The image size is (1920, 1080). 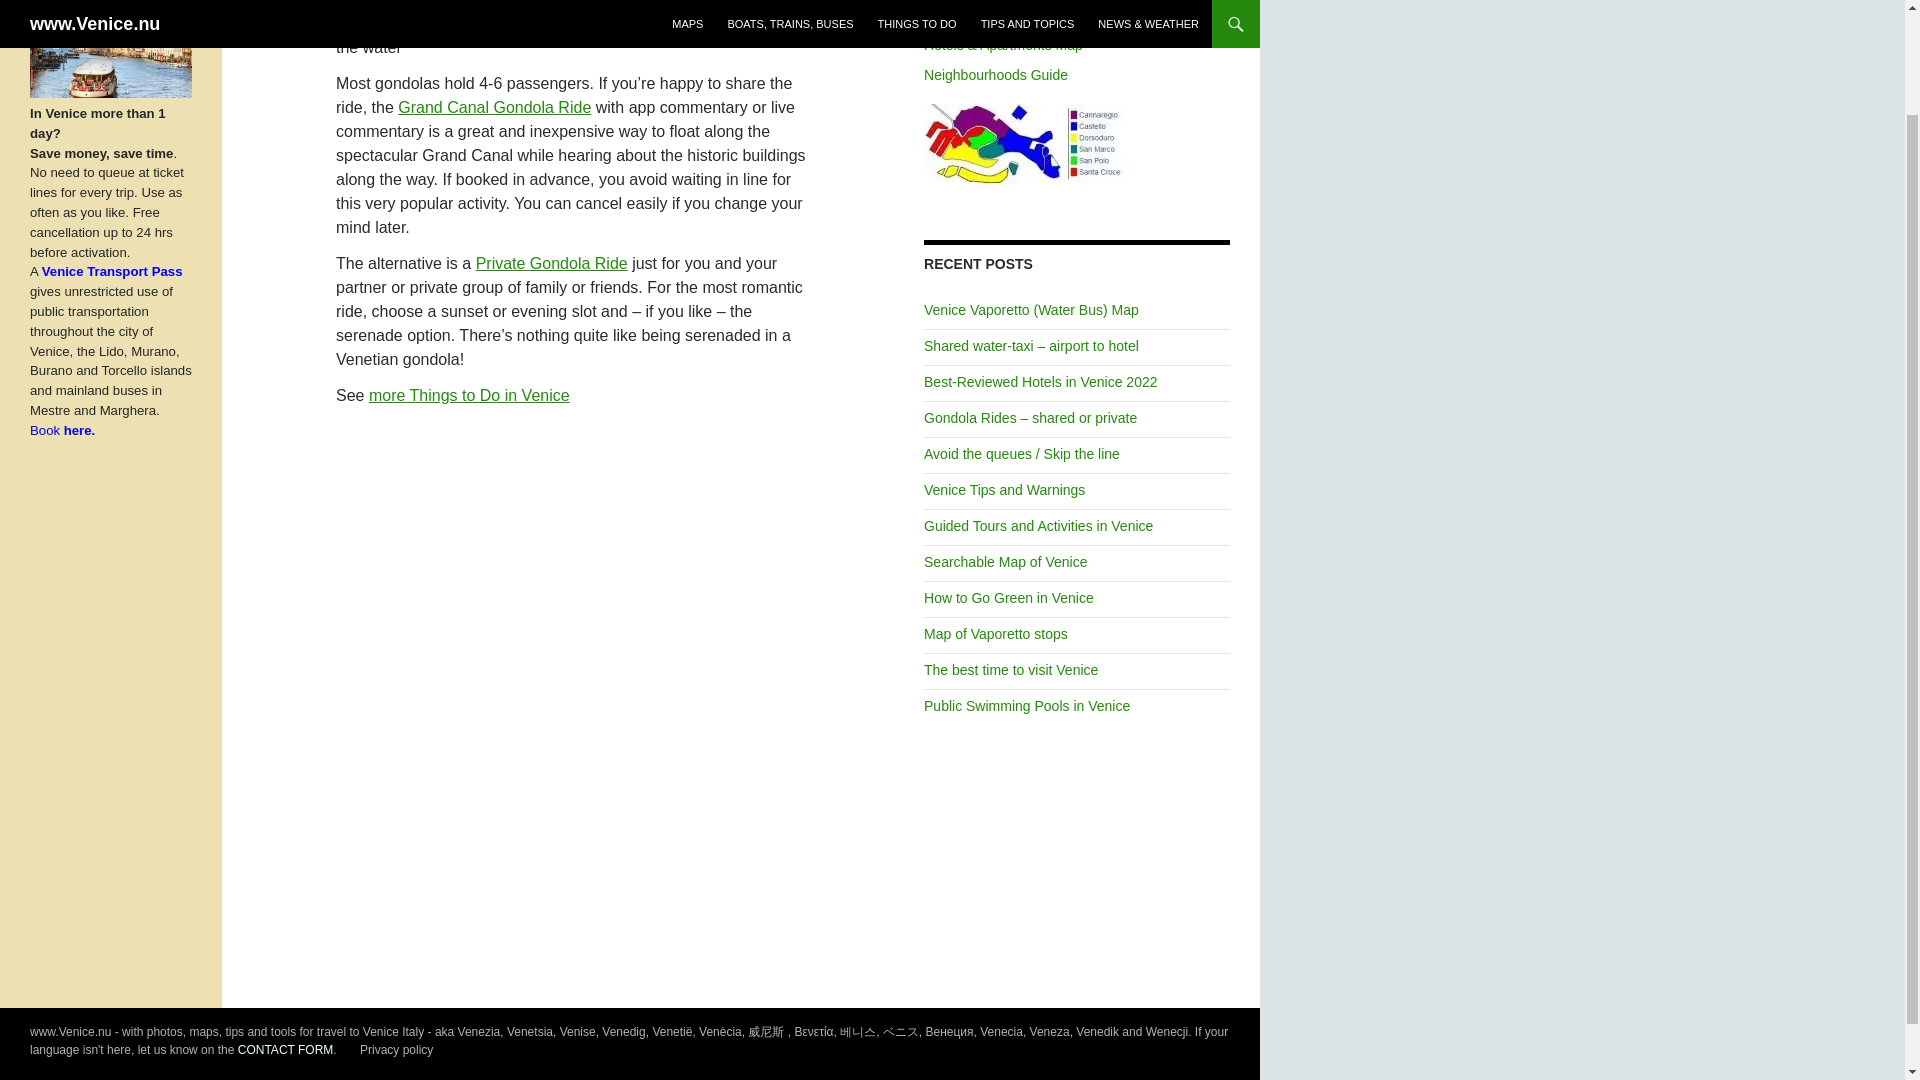 I want to click on Venice Transport Pass, so click(x=112, y=270).